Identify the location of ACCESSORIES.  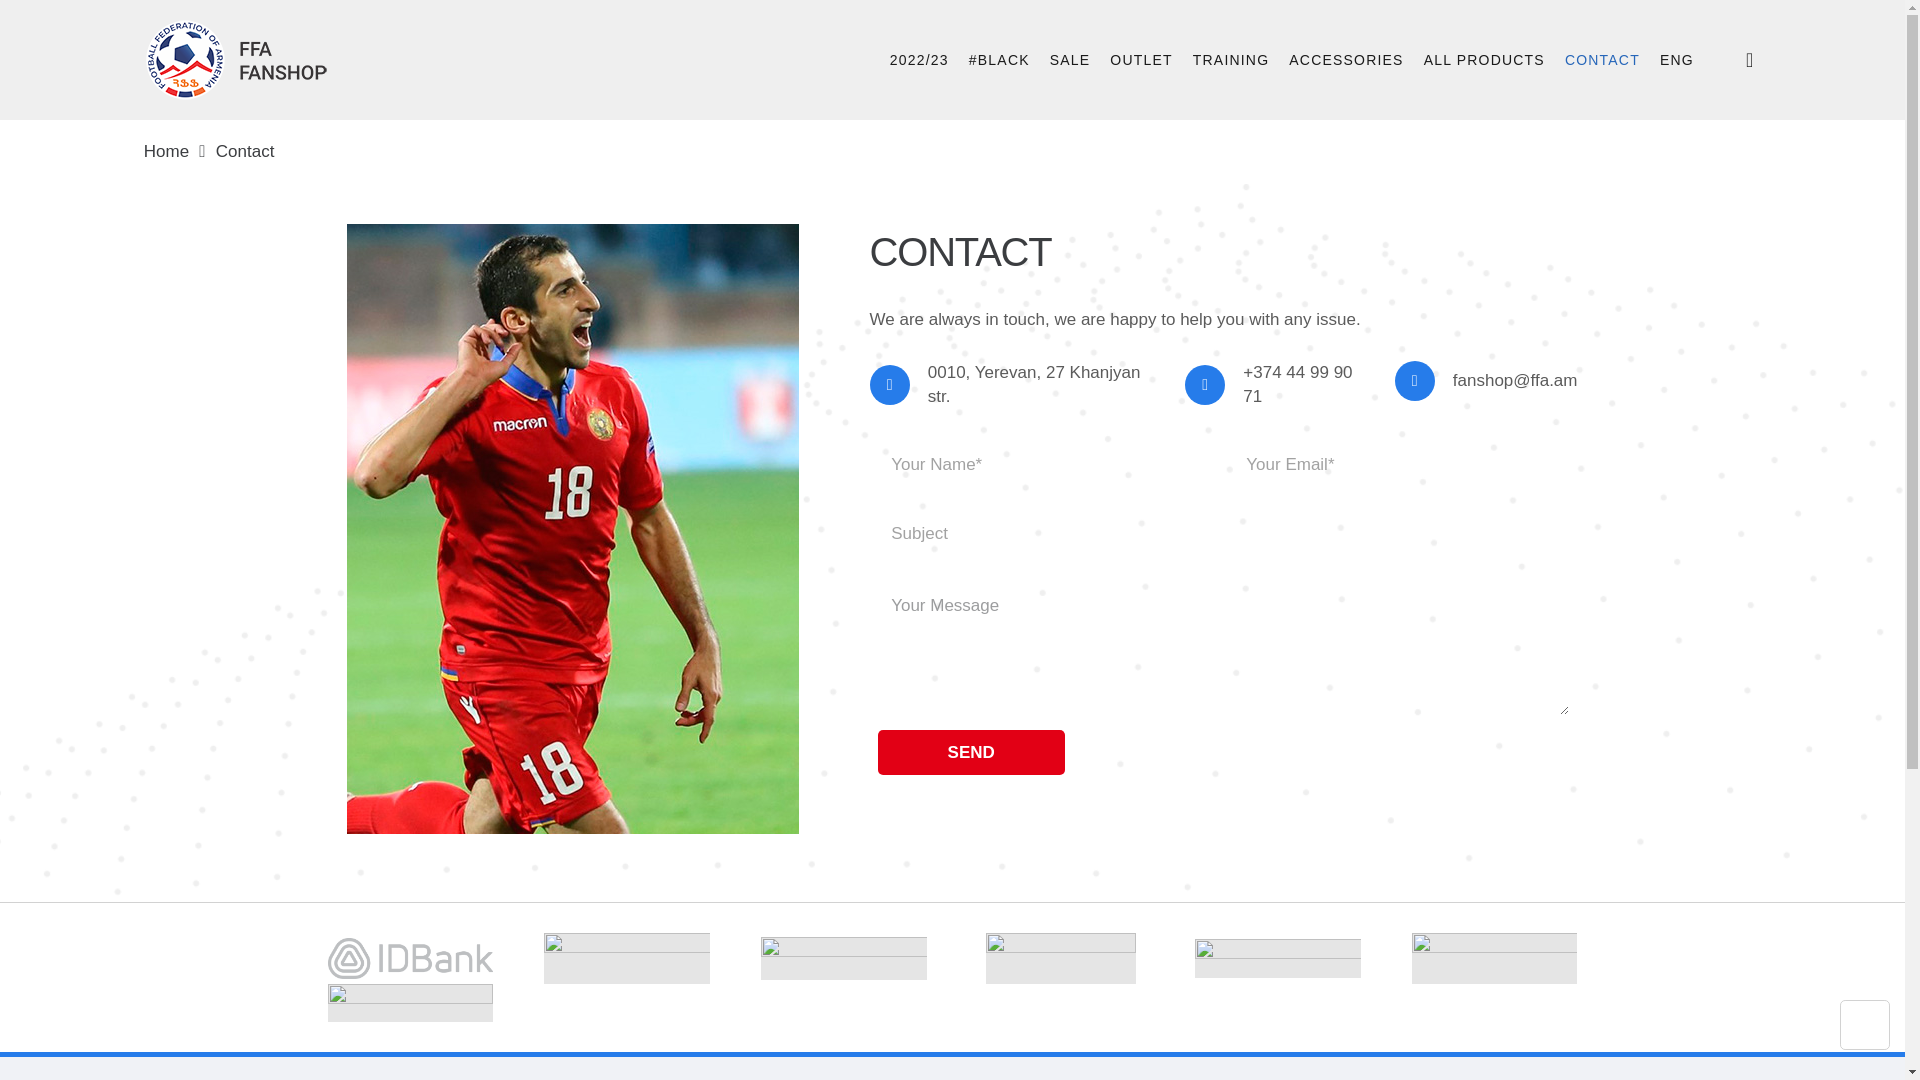
(1346, 60).